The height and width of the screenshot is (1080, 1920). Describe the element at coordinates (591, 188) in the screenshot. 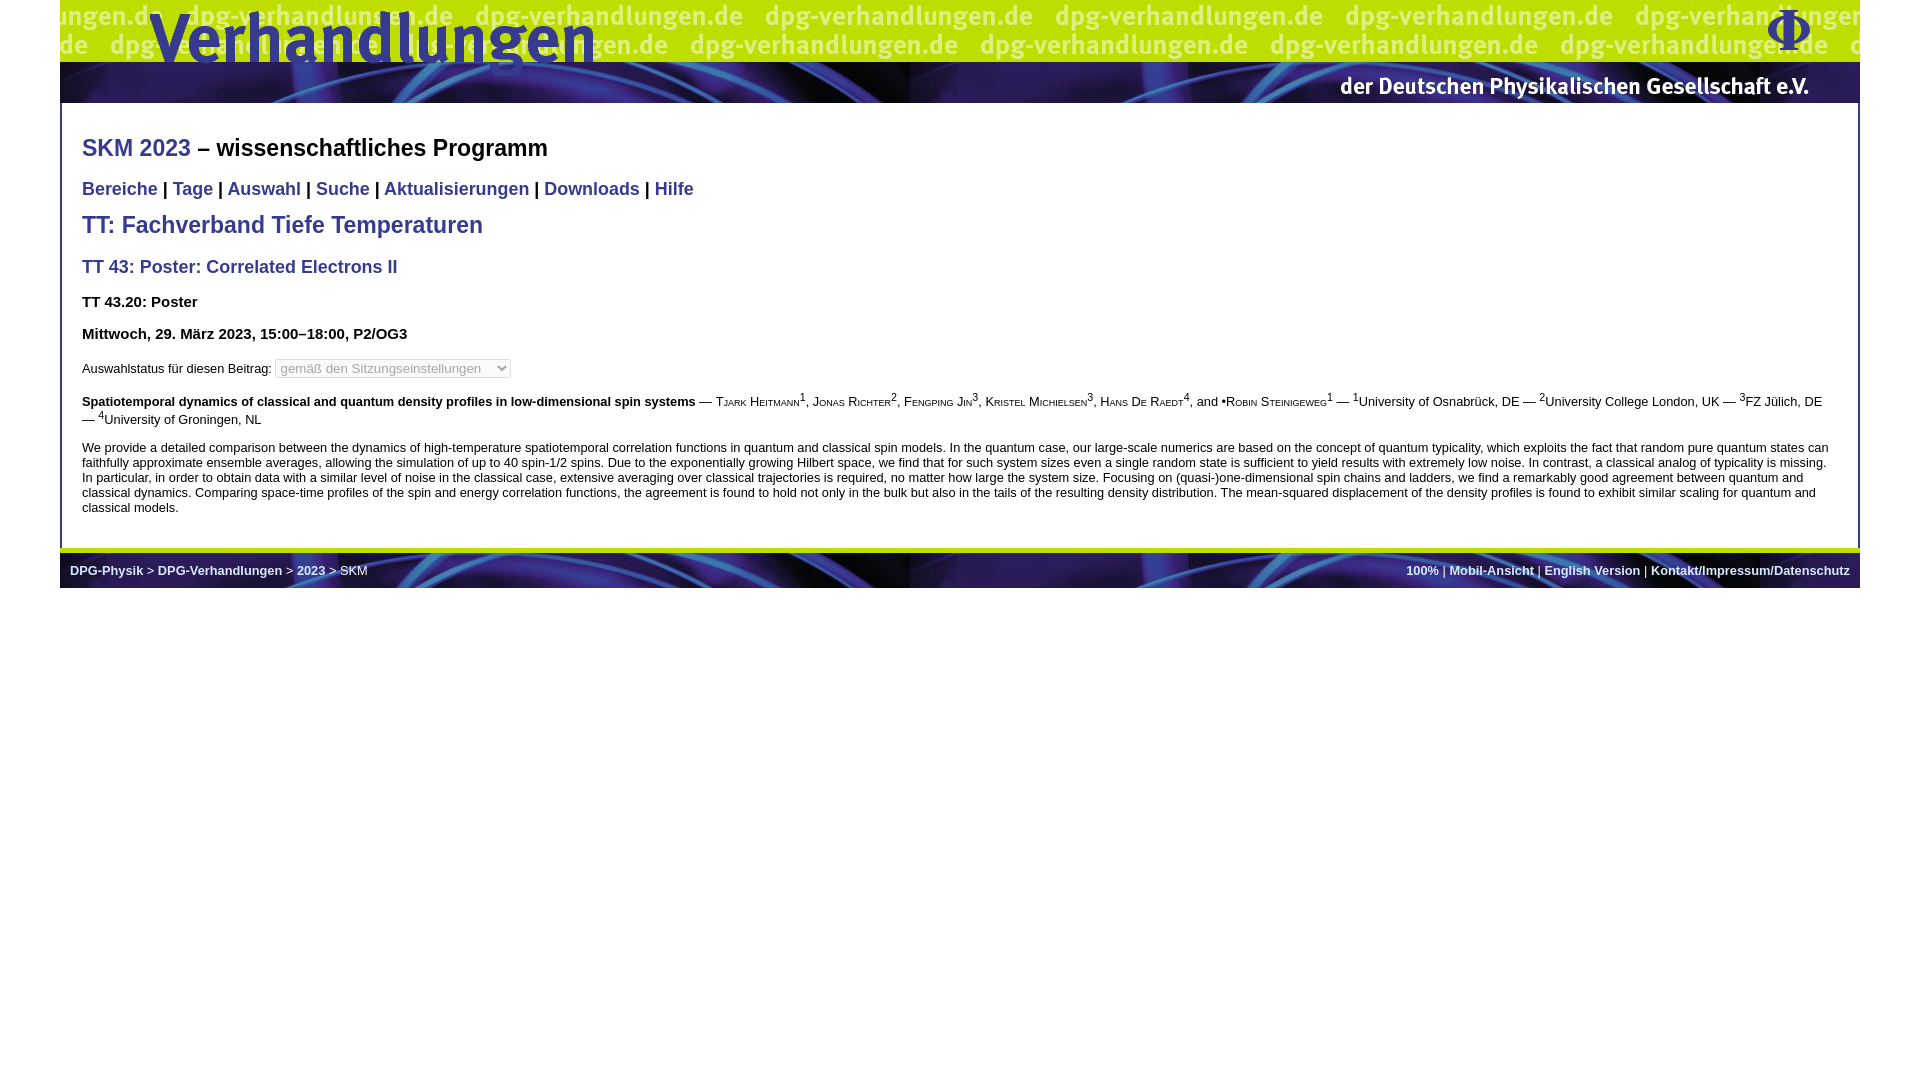

I see `Downloads` at that location.